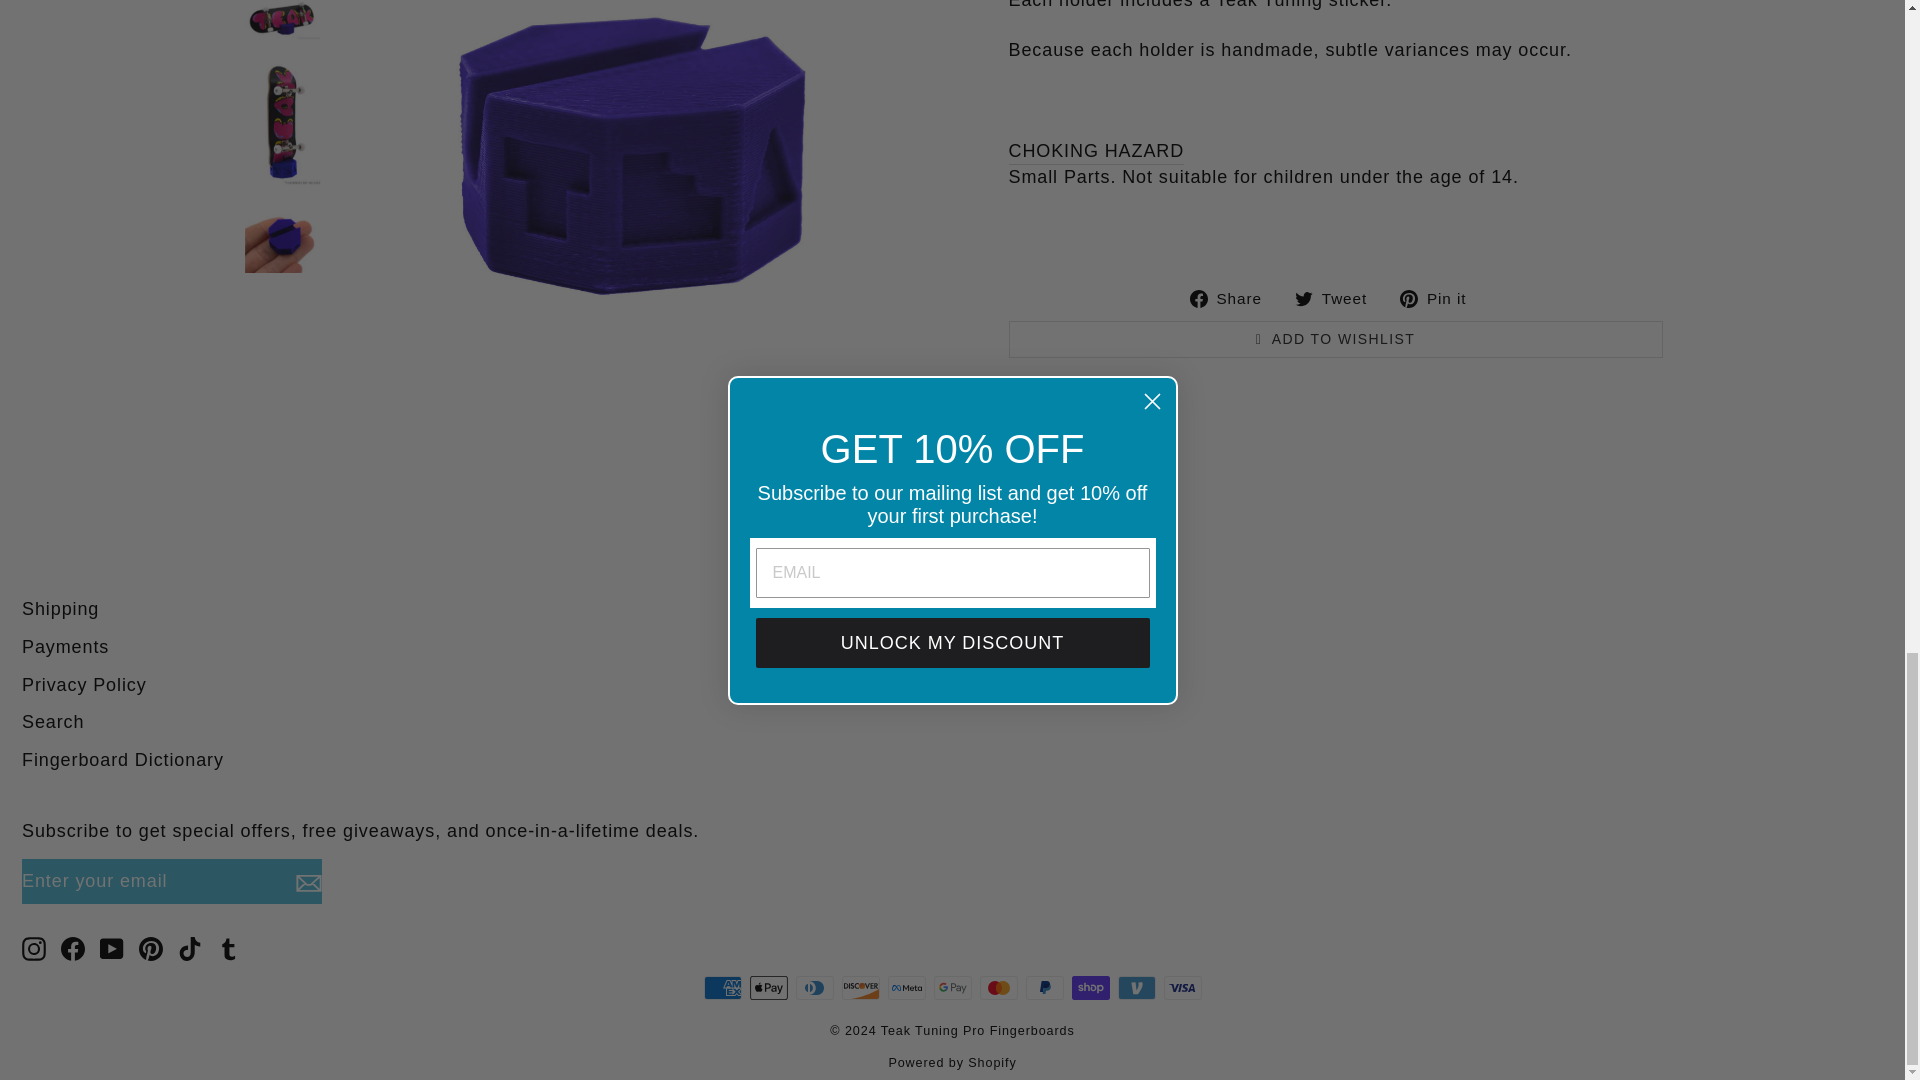  I want to click on Pin on Pinterest, so click(1440, 297).